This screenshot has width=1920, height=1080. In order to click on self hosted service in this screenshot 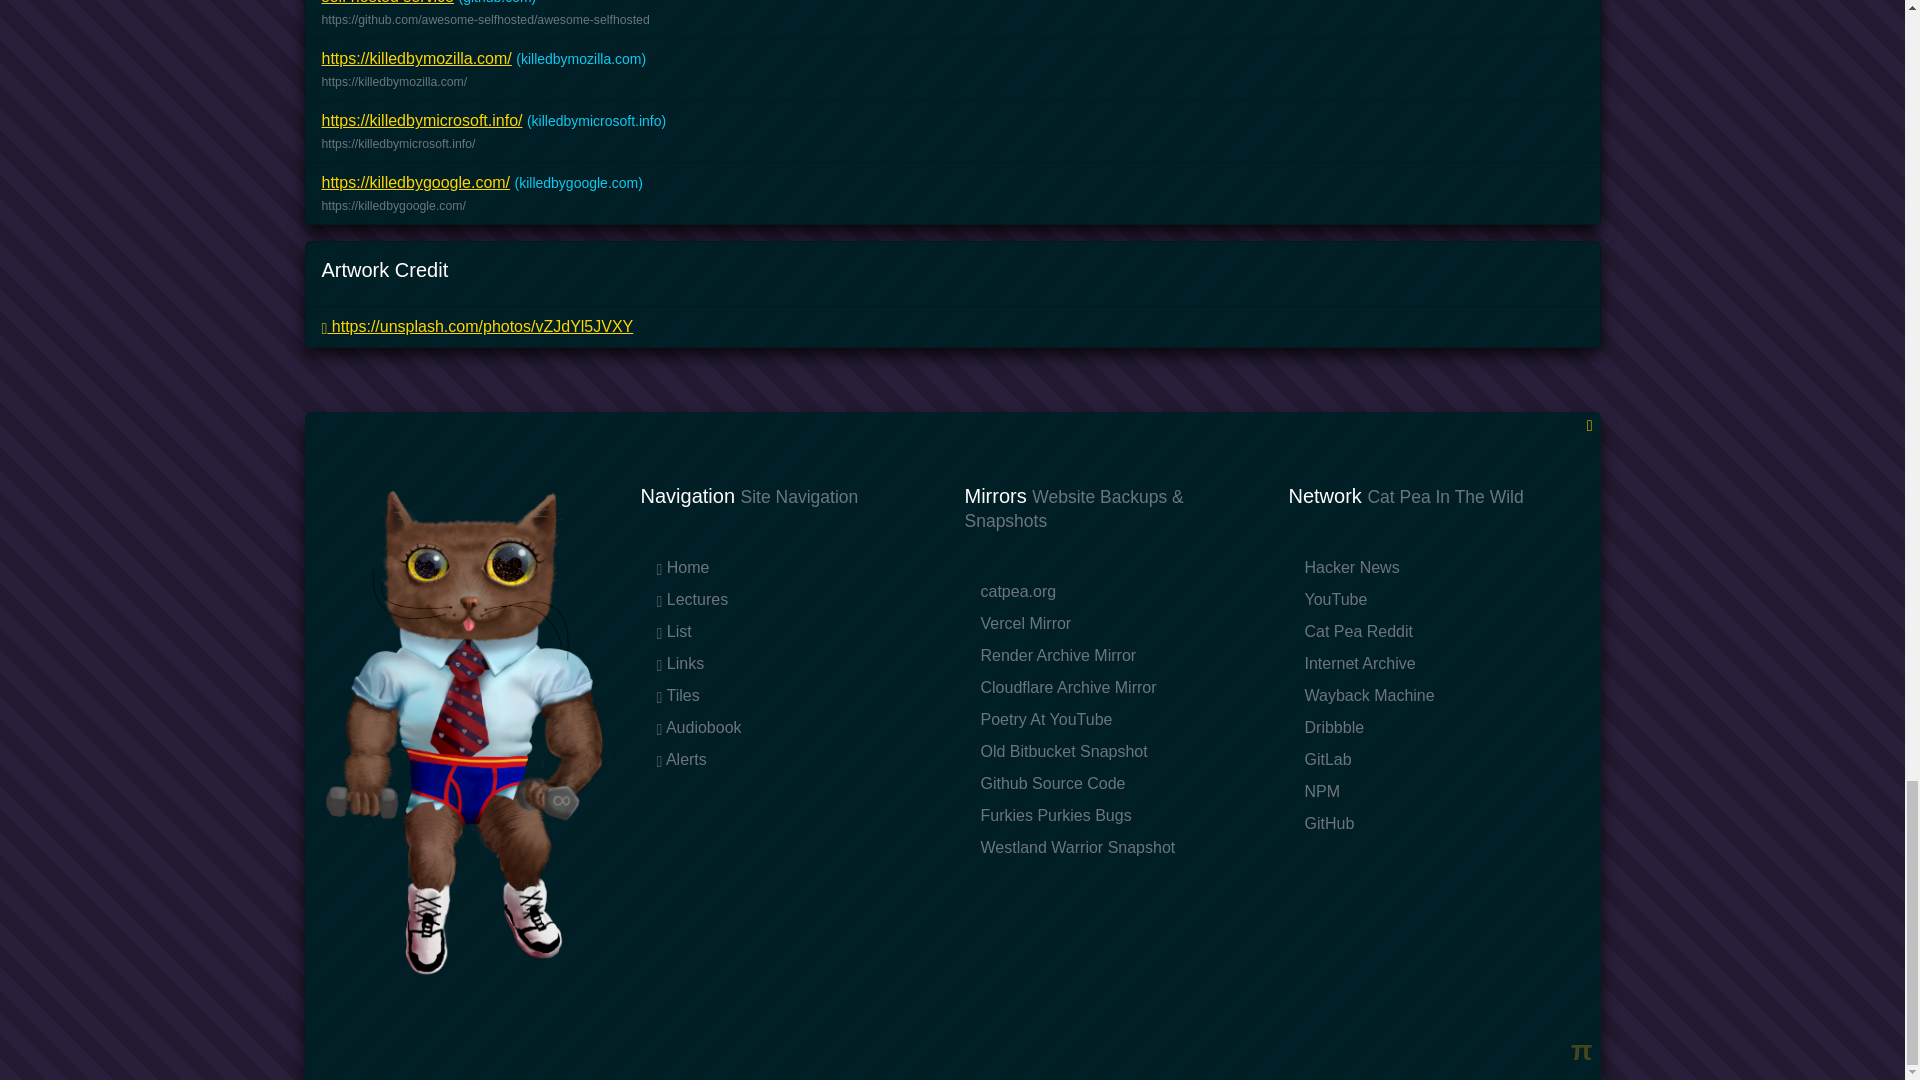, I will do `click(388, 2)`.